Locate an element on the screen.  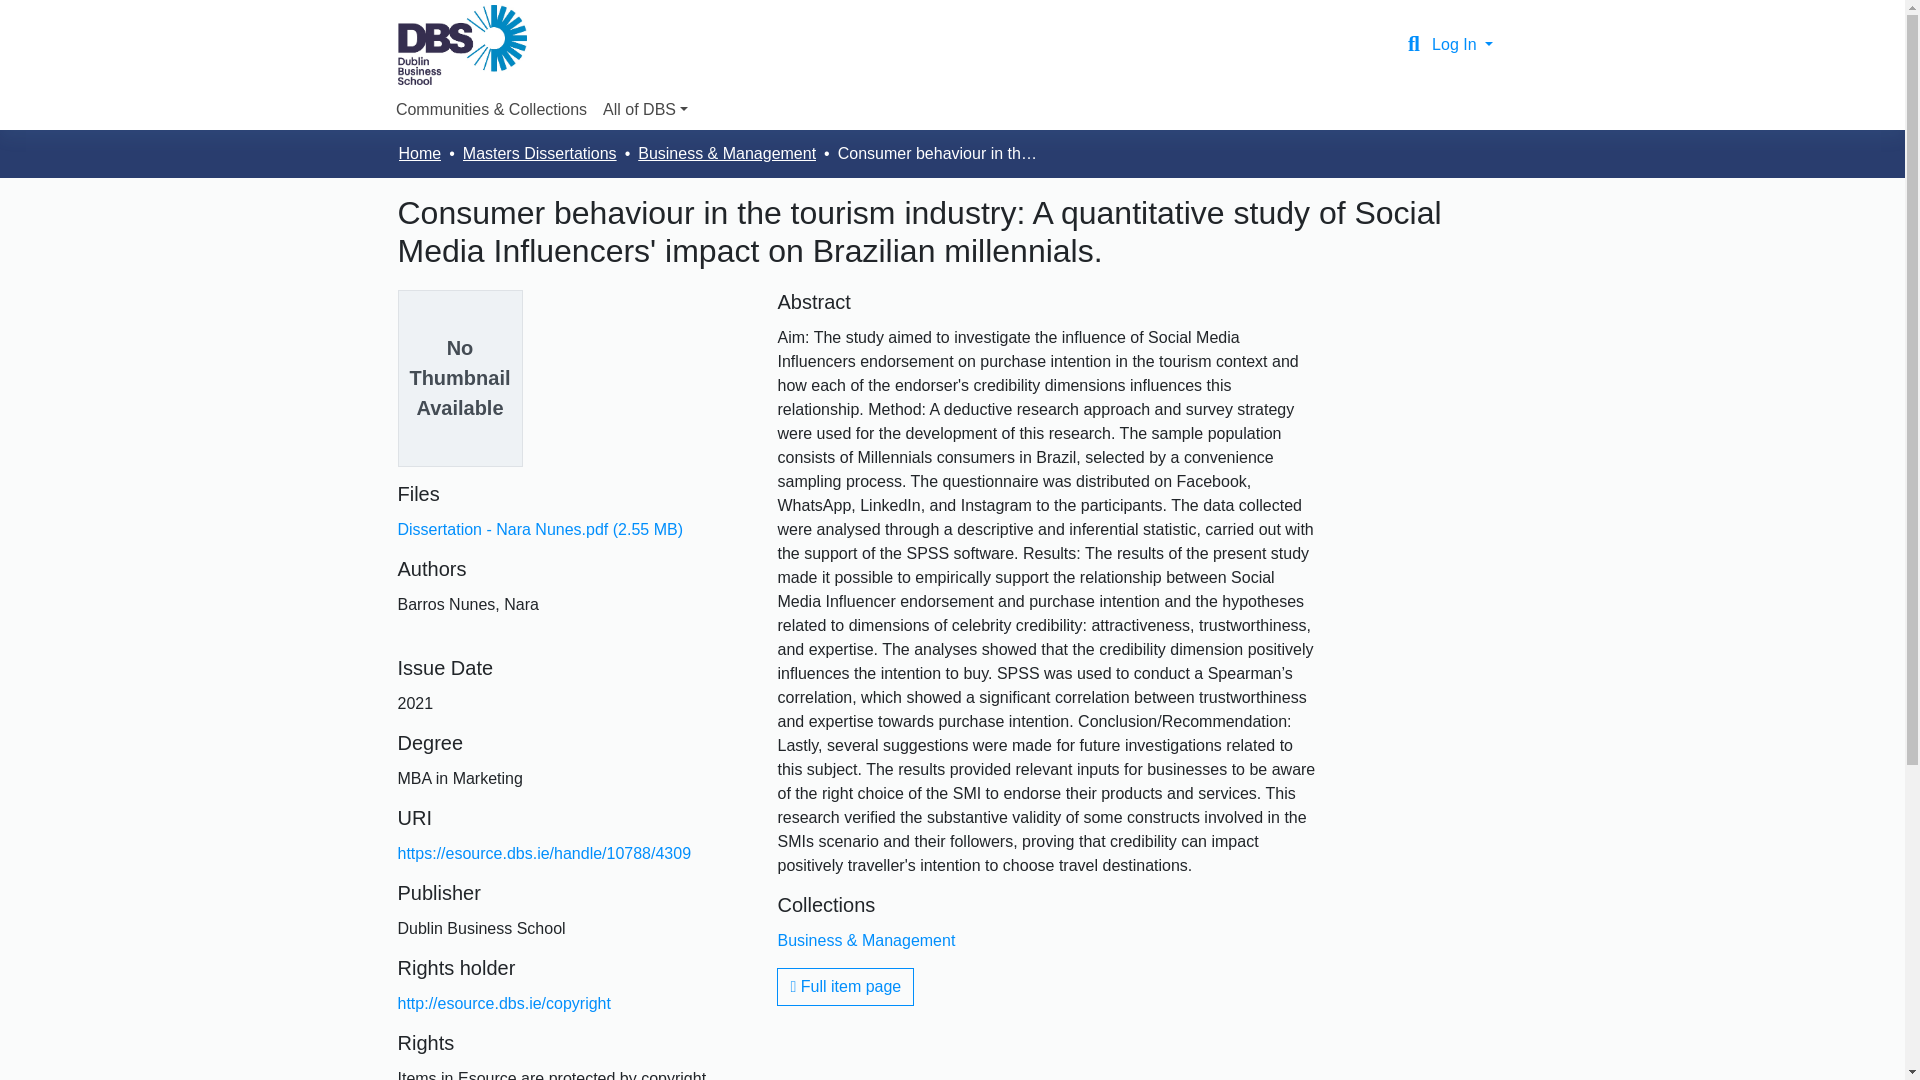
Home is located at coordinates (419, 154).